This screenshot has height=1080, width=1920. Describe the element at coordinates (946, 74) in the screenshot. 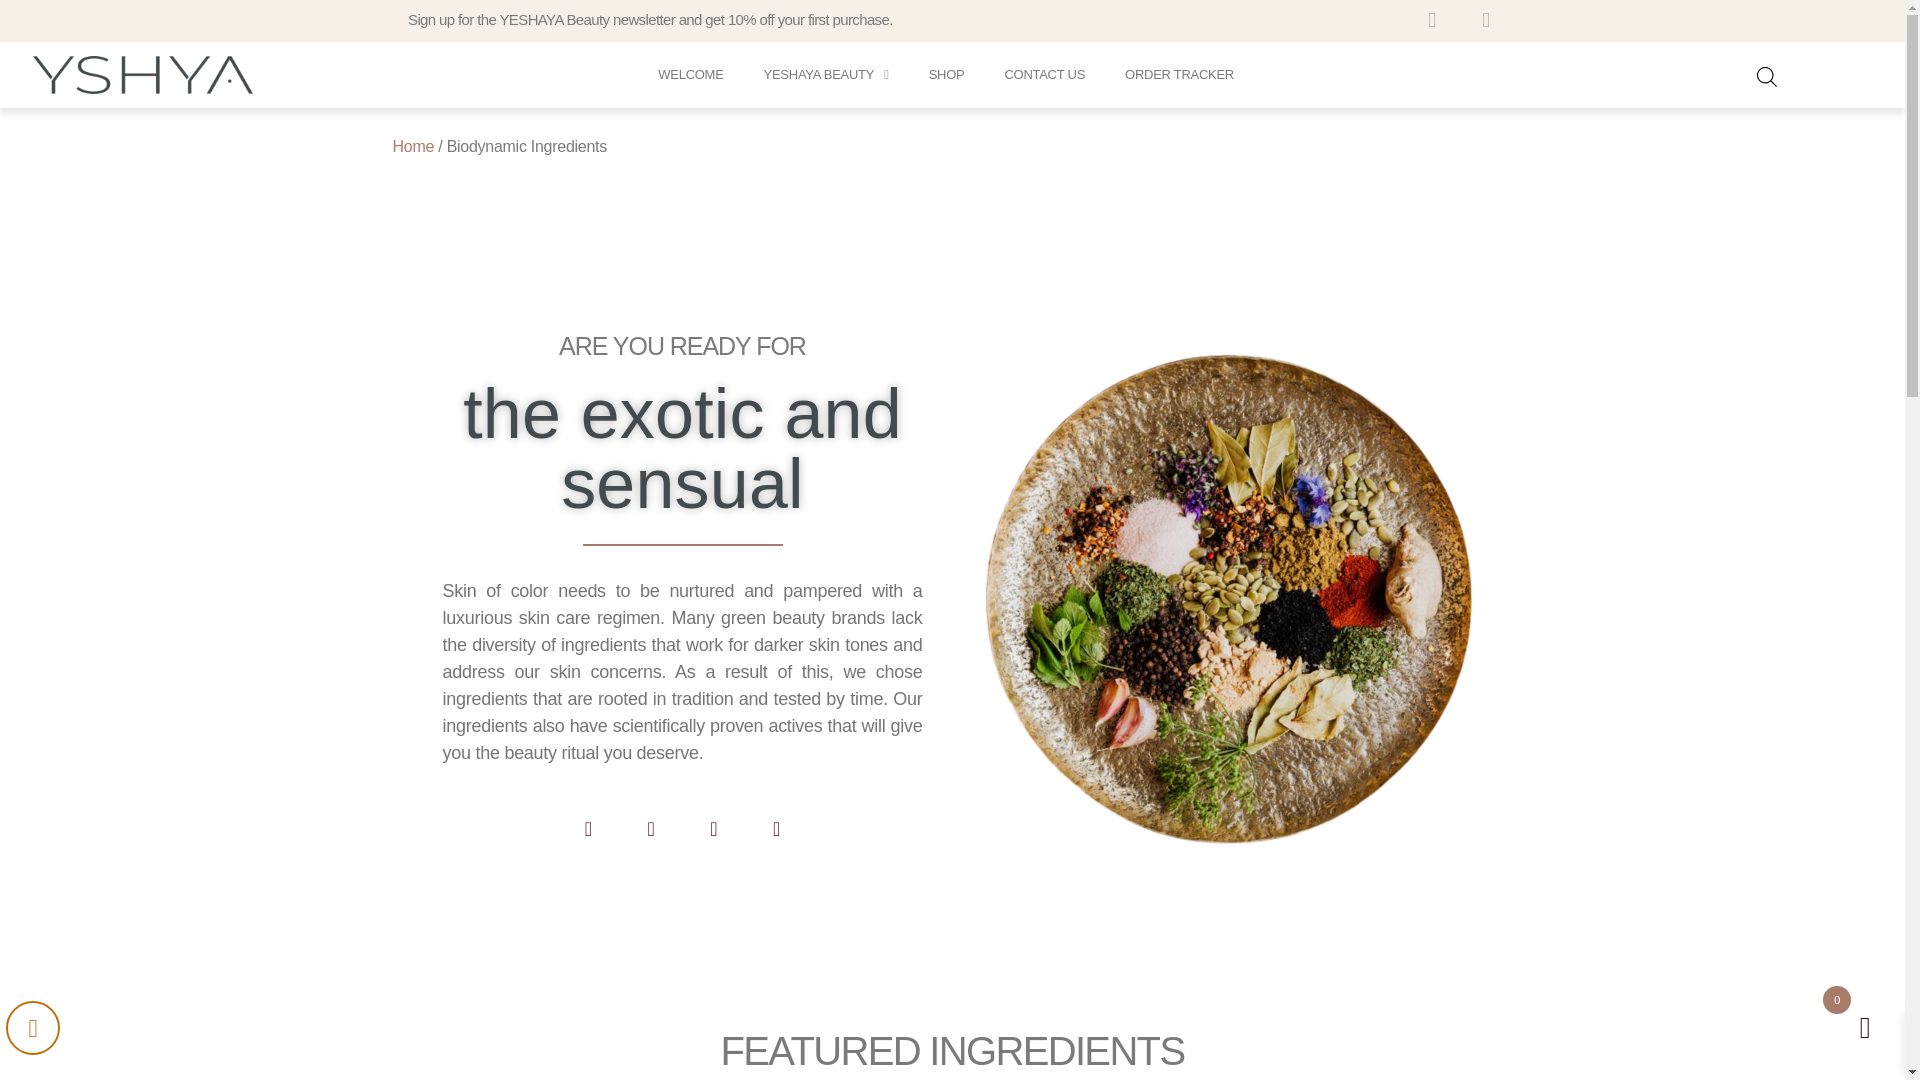

I see `SHOP` at that location.